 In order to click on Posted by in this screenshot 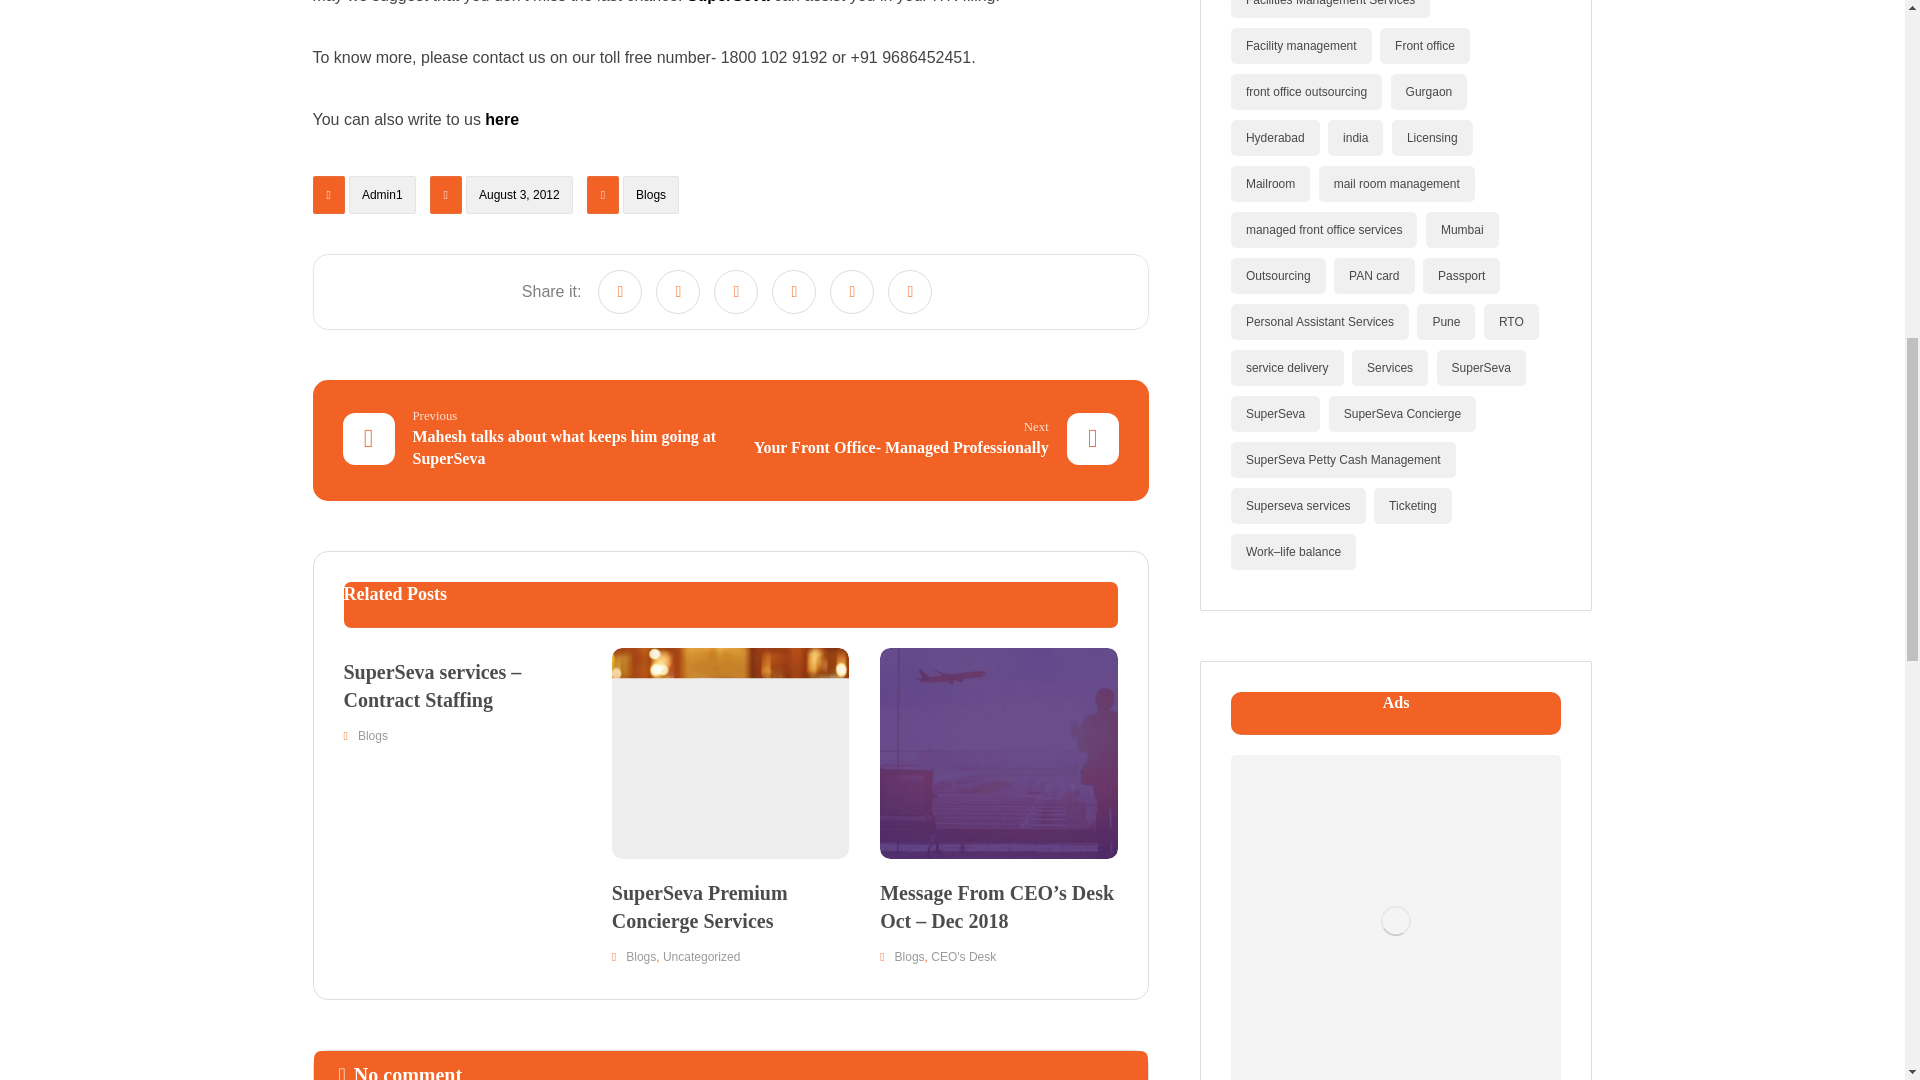, I will do `click(364, 200)`.